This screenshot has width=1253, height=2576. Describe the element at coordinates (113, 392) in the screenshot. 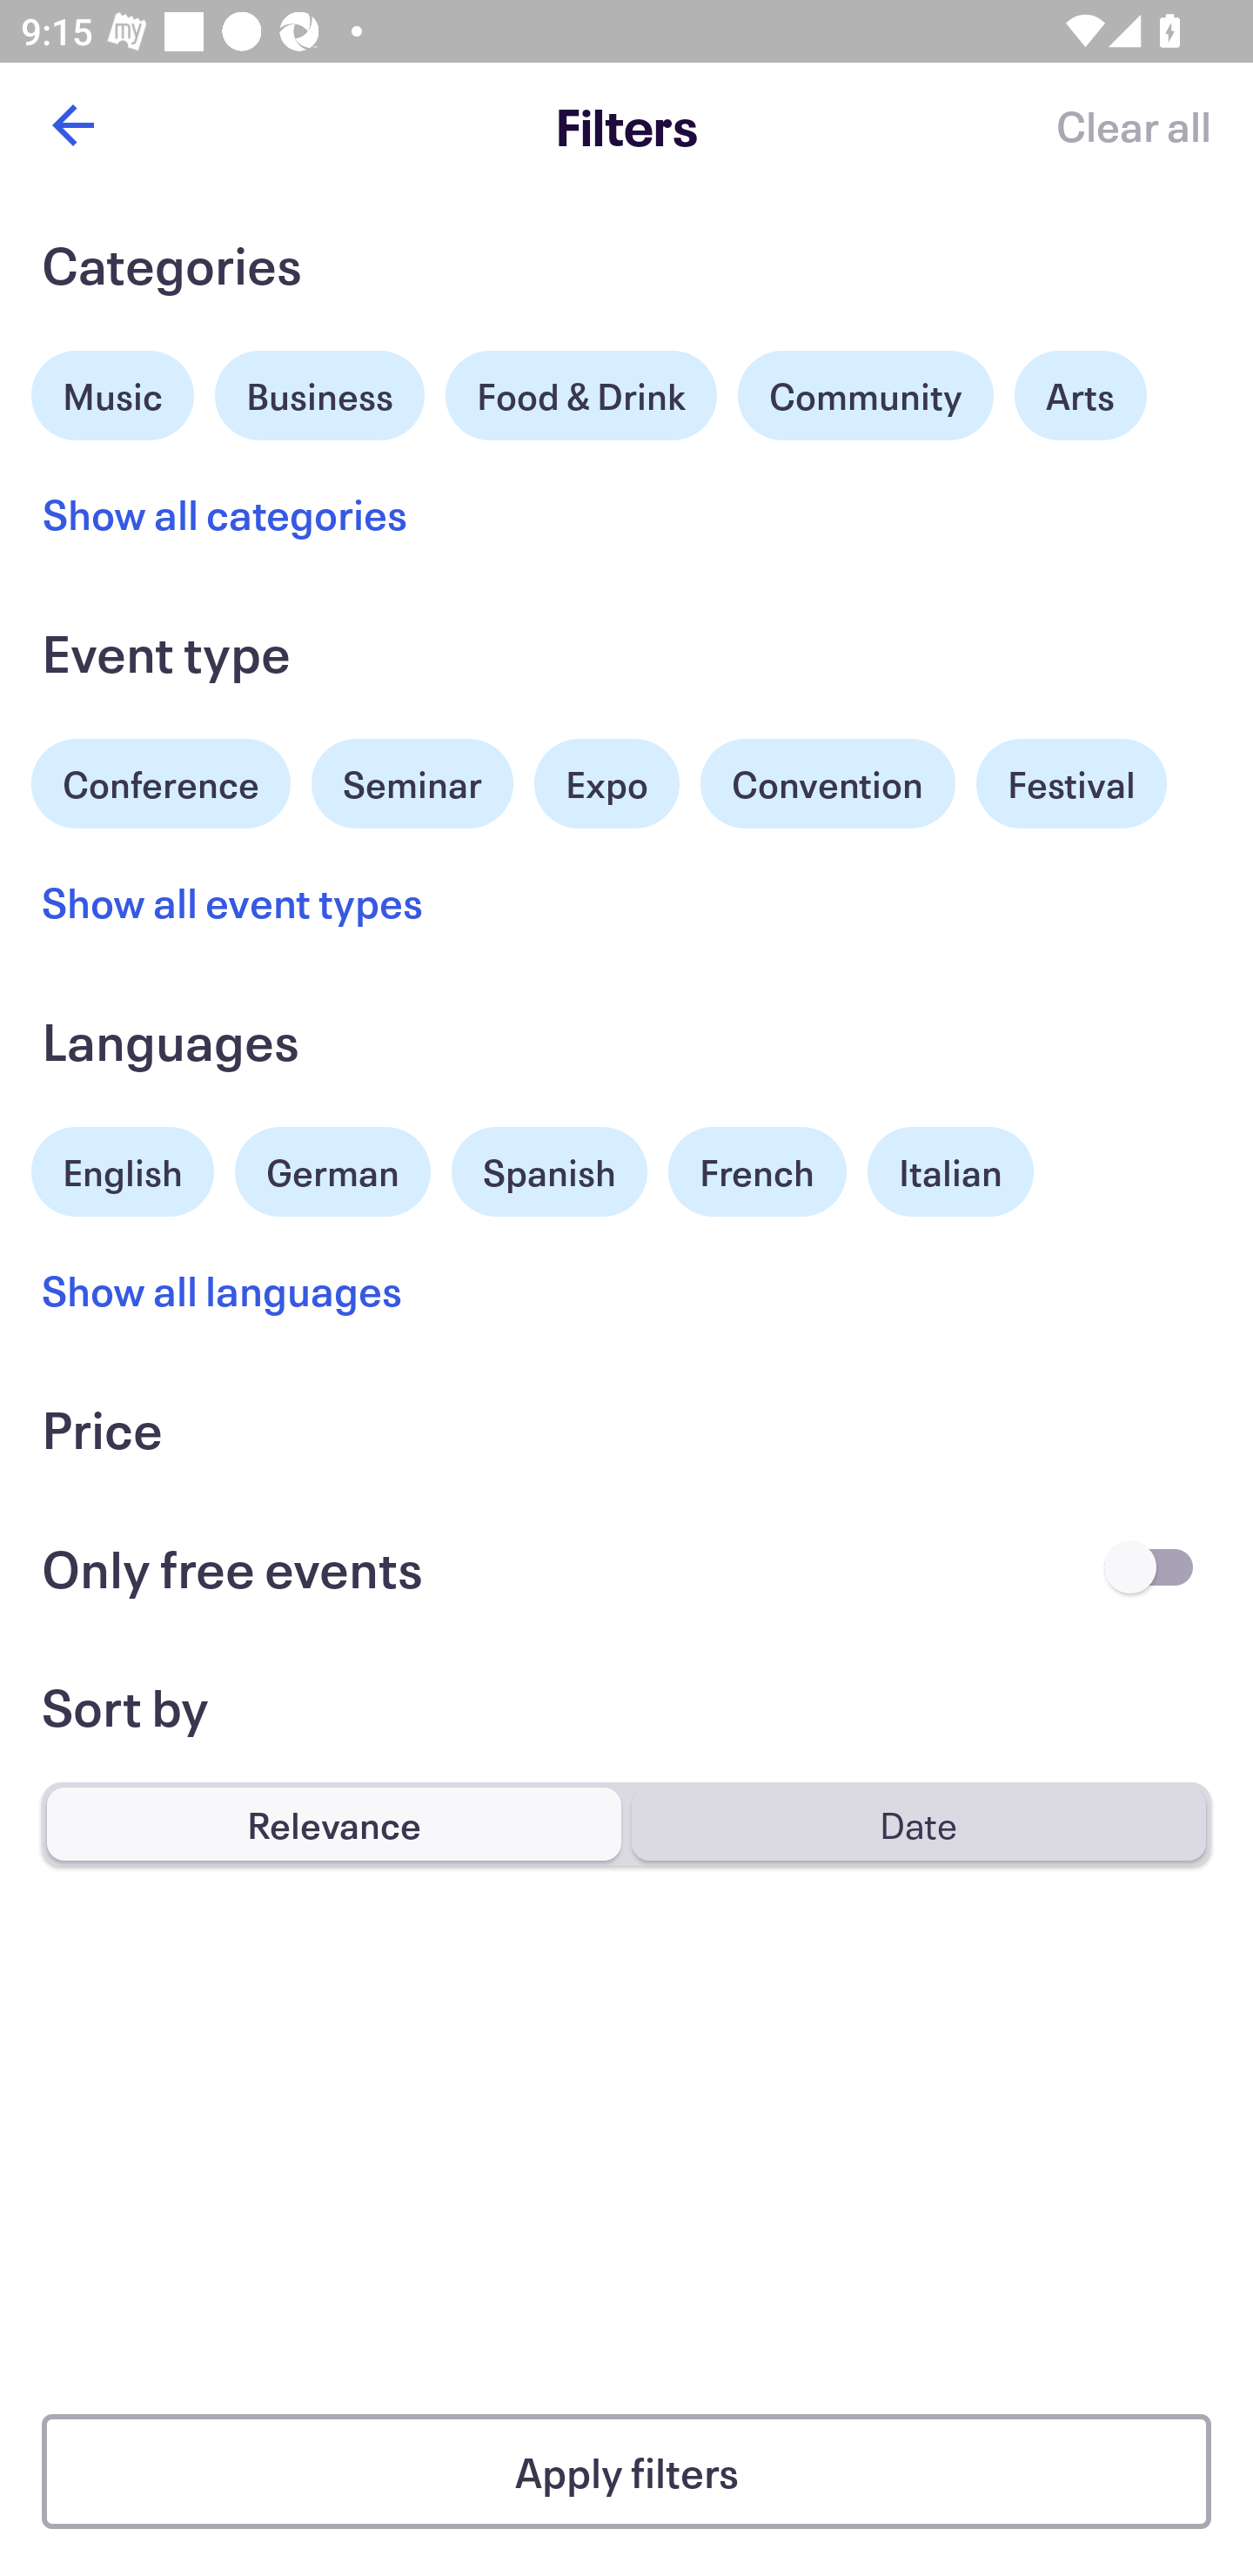

I see `Music` at that location.